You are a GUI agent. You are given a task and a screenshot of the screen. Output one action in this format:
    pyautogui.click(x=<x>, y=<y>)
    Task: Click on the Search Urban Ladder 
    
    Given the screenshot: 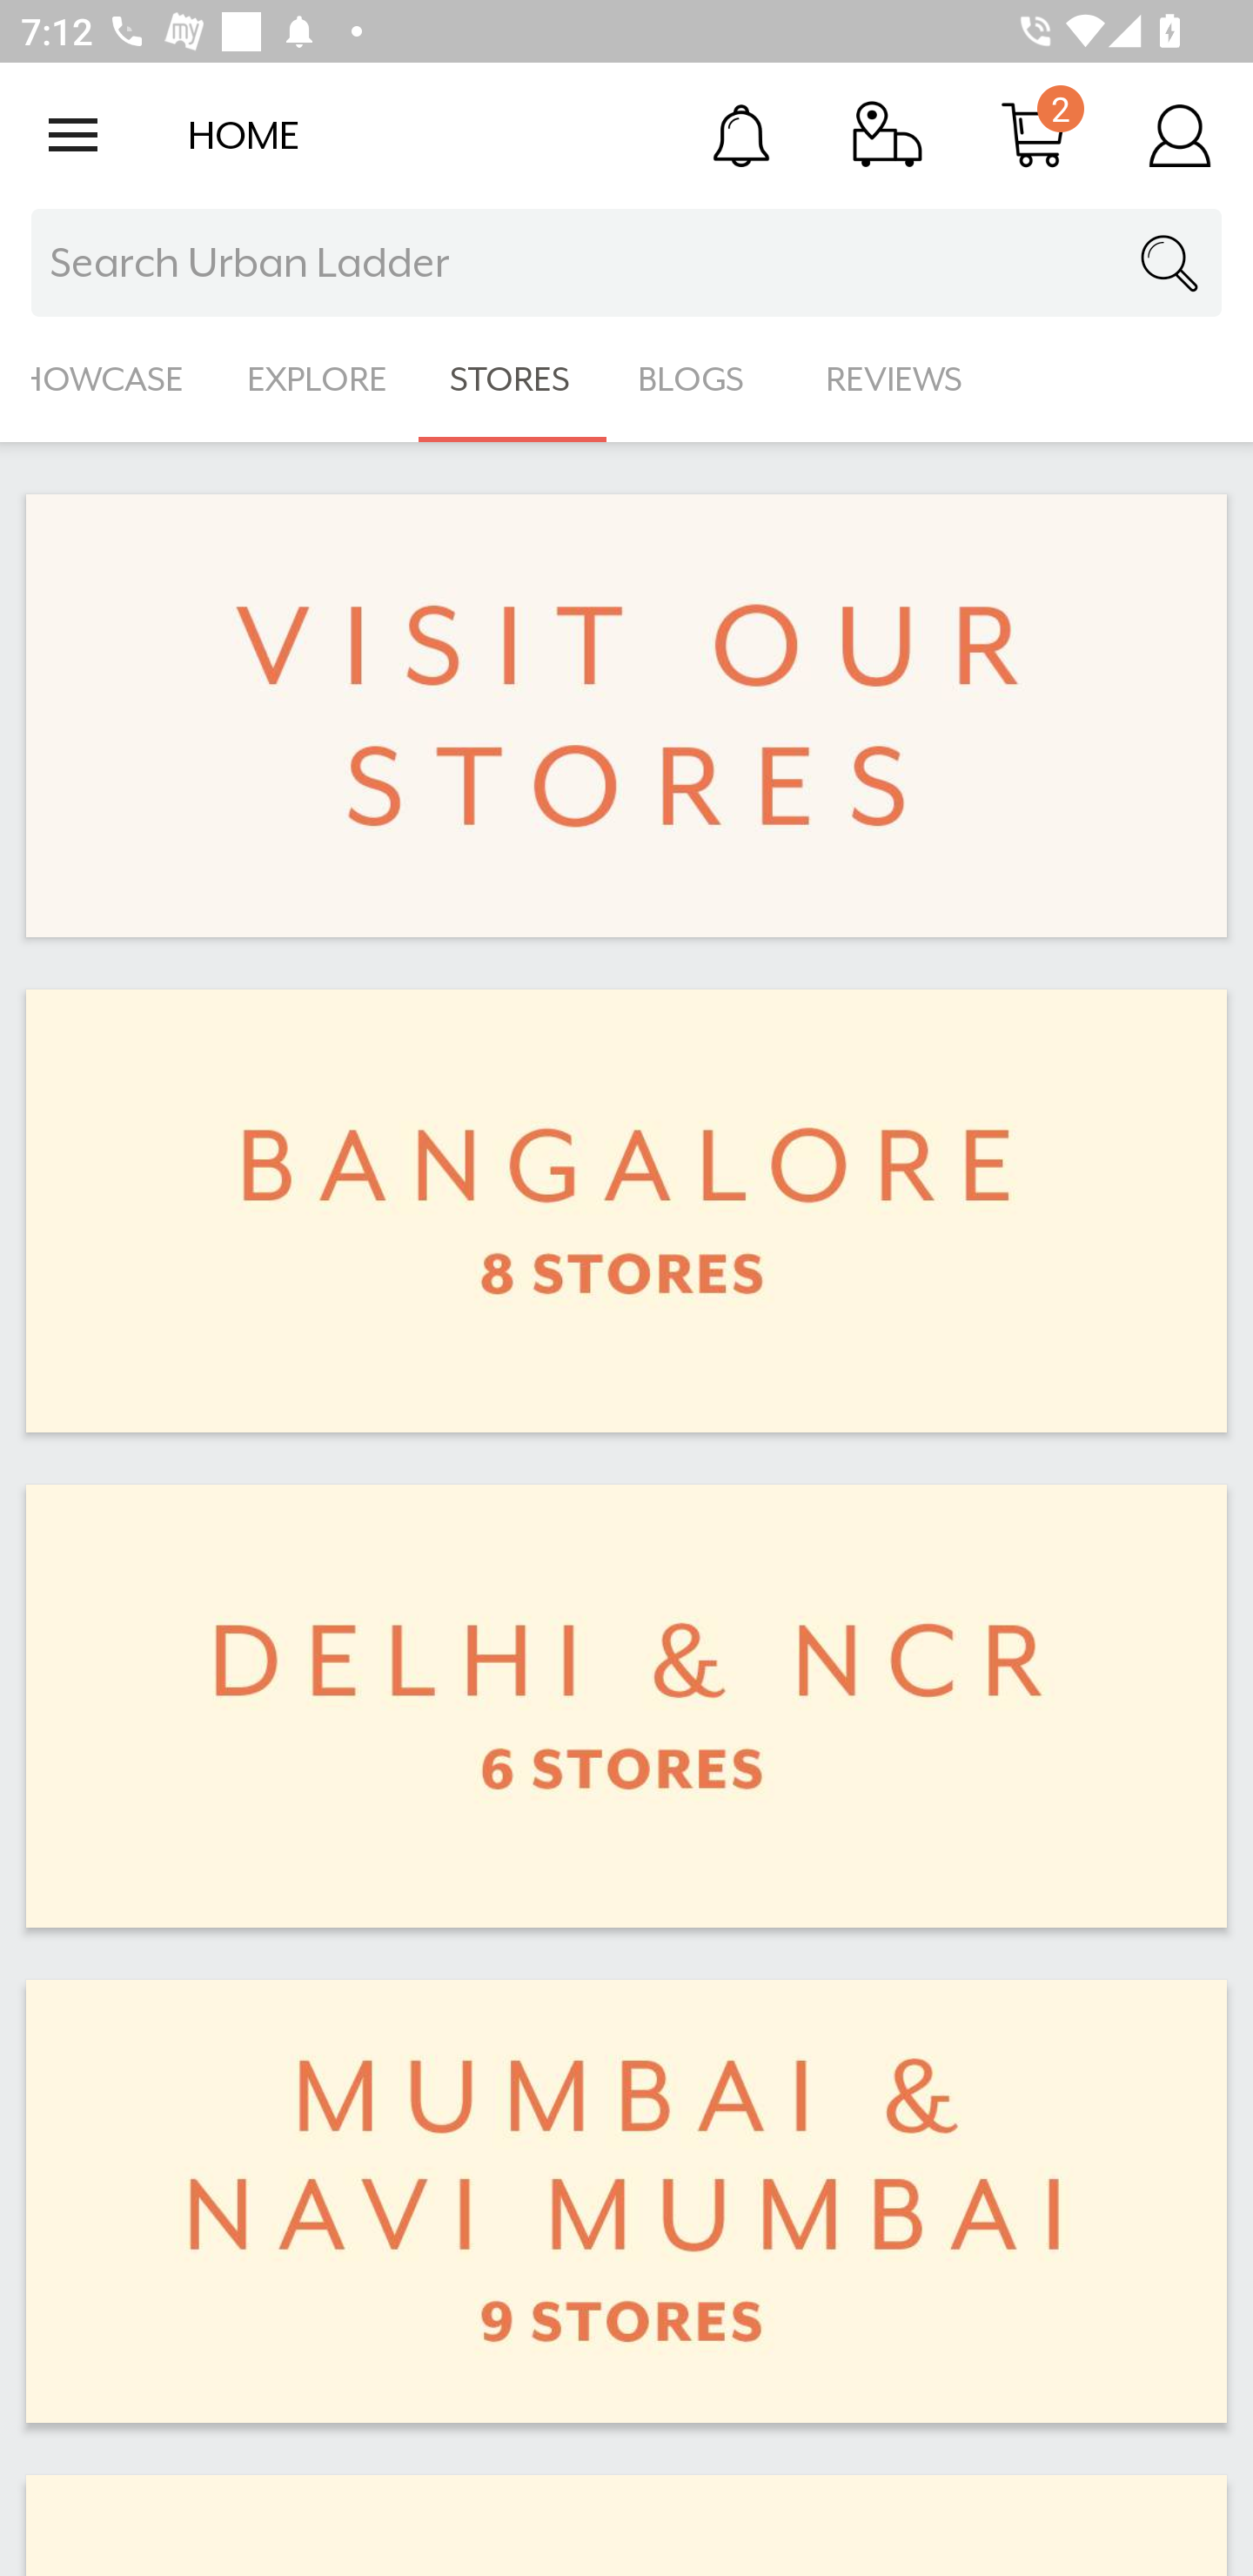 What is the action you would take?
    pyautogui.click(x=626, y=263)
    